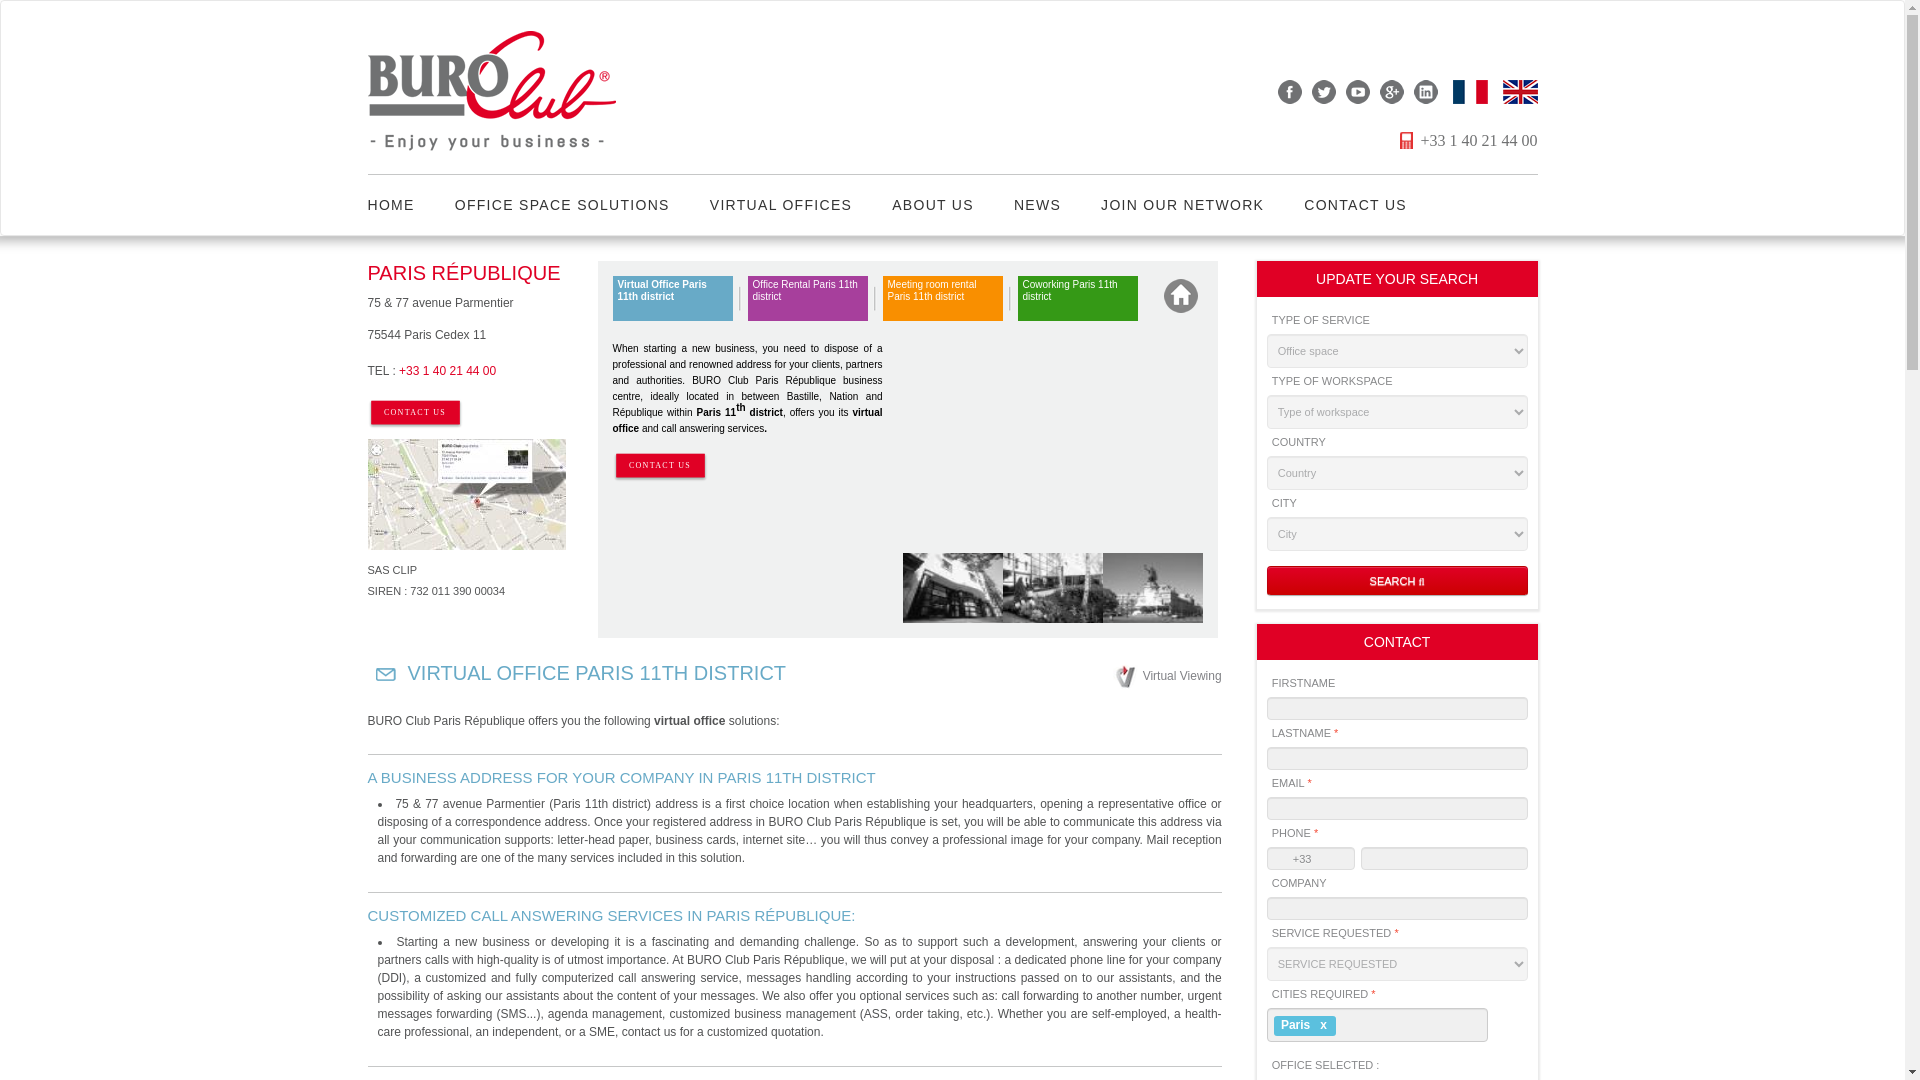 This screenshot has width=1920, height=1080. What do you see at coordinates (1167, 676) in the screenshot?
I see `Virtual Viewing` at bounding box center [1167, 676].